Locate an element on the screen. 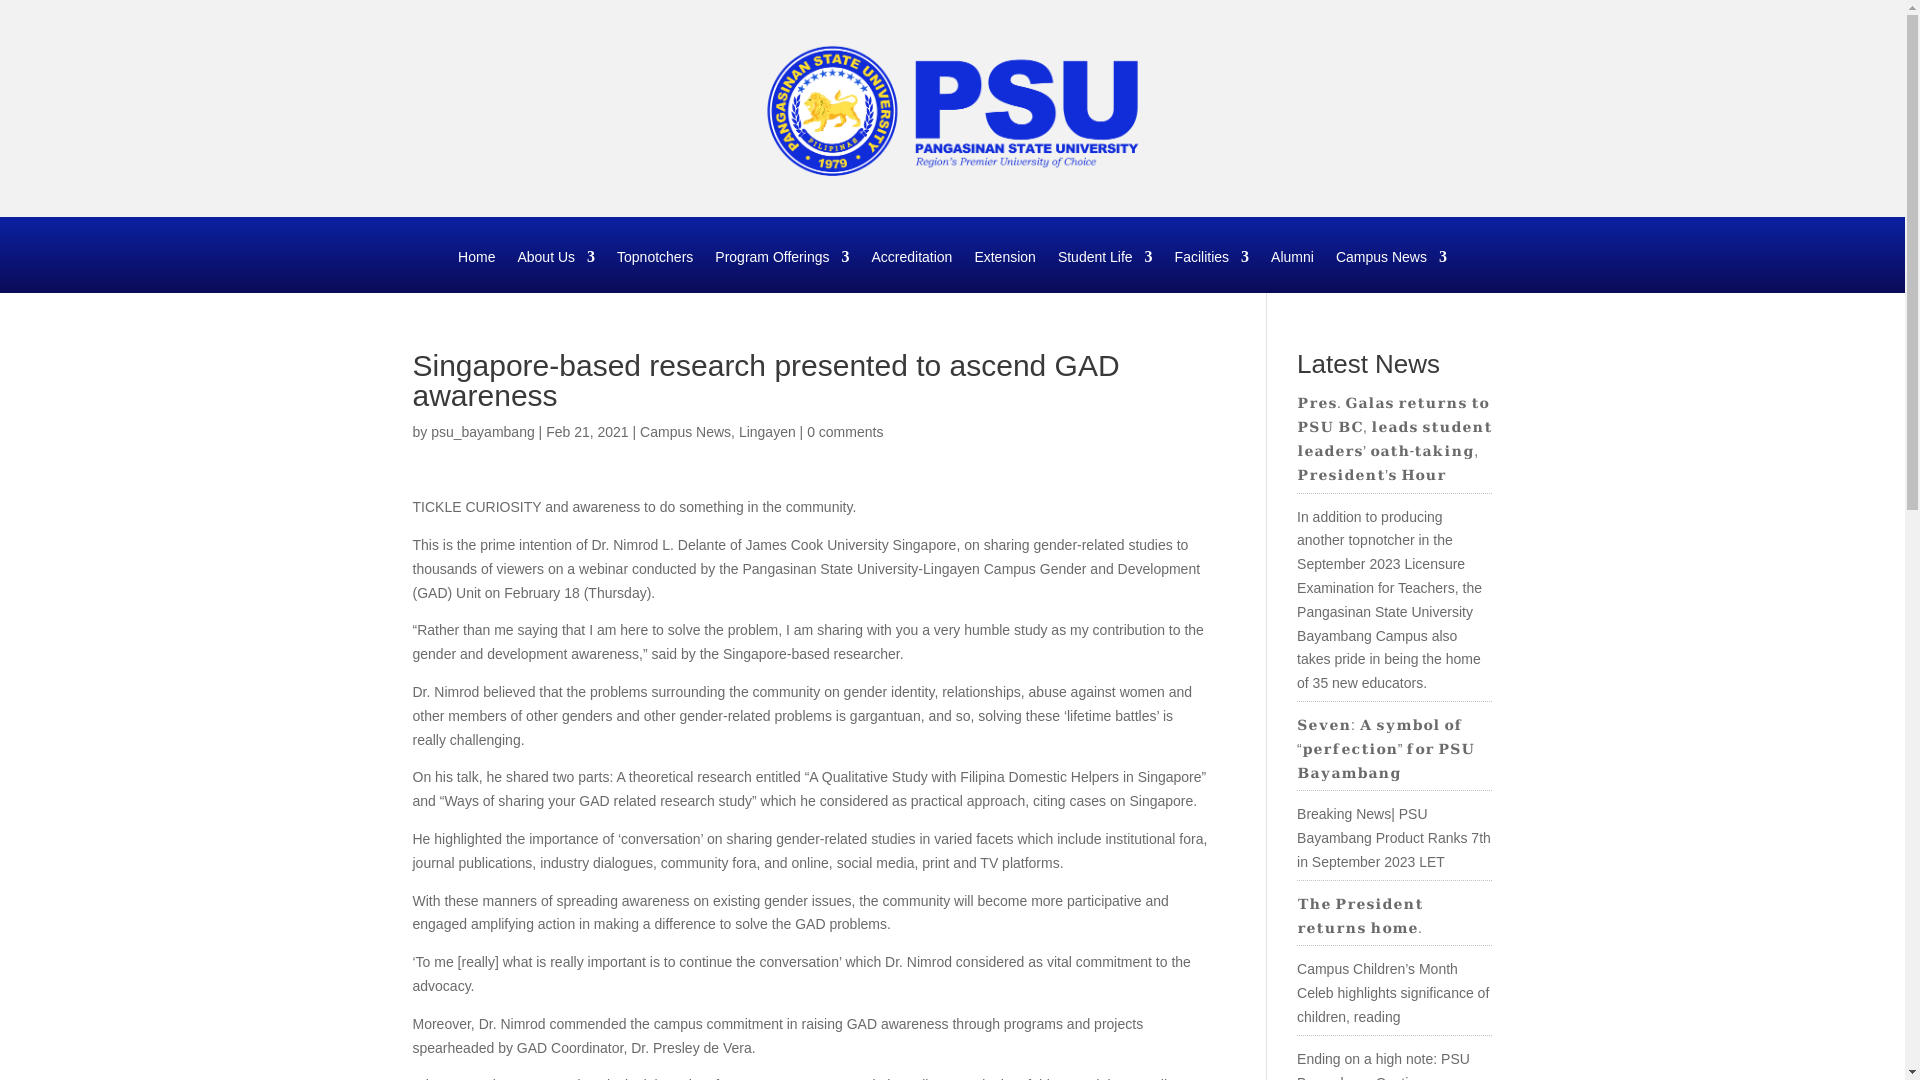  Campus News is located at coordinates (1392, 270).